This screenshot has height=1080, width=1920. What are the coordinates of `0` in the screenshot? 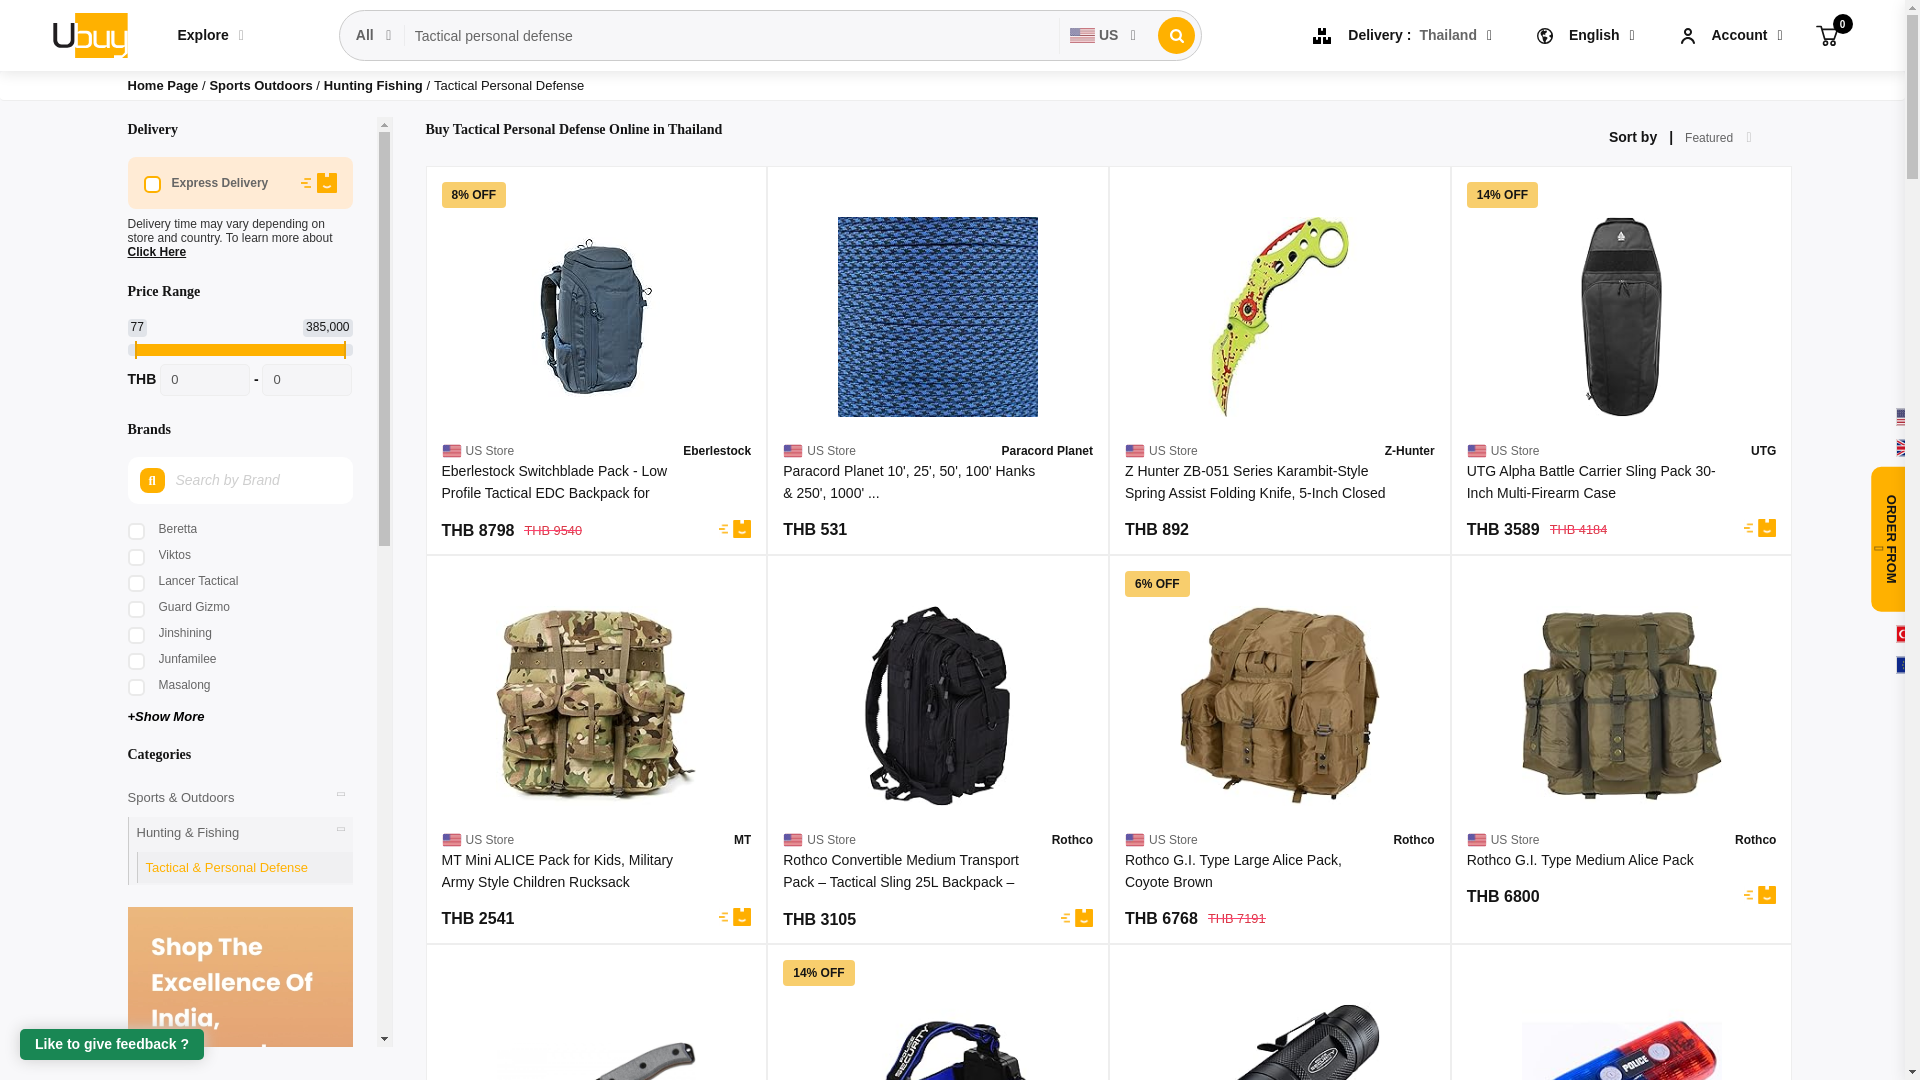 It's located at (306, 380).